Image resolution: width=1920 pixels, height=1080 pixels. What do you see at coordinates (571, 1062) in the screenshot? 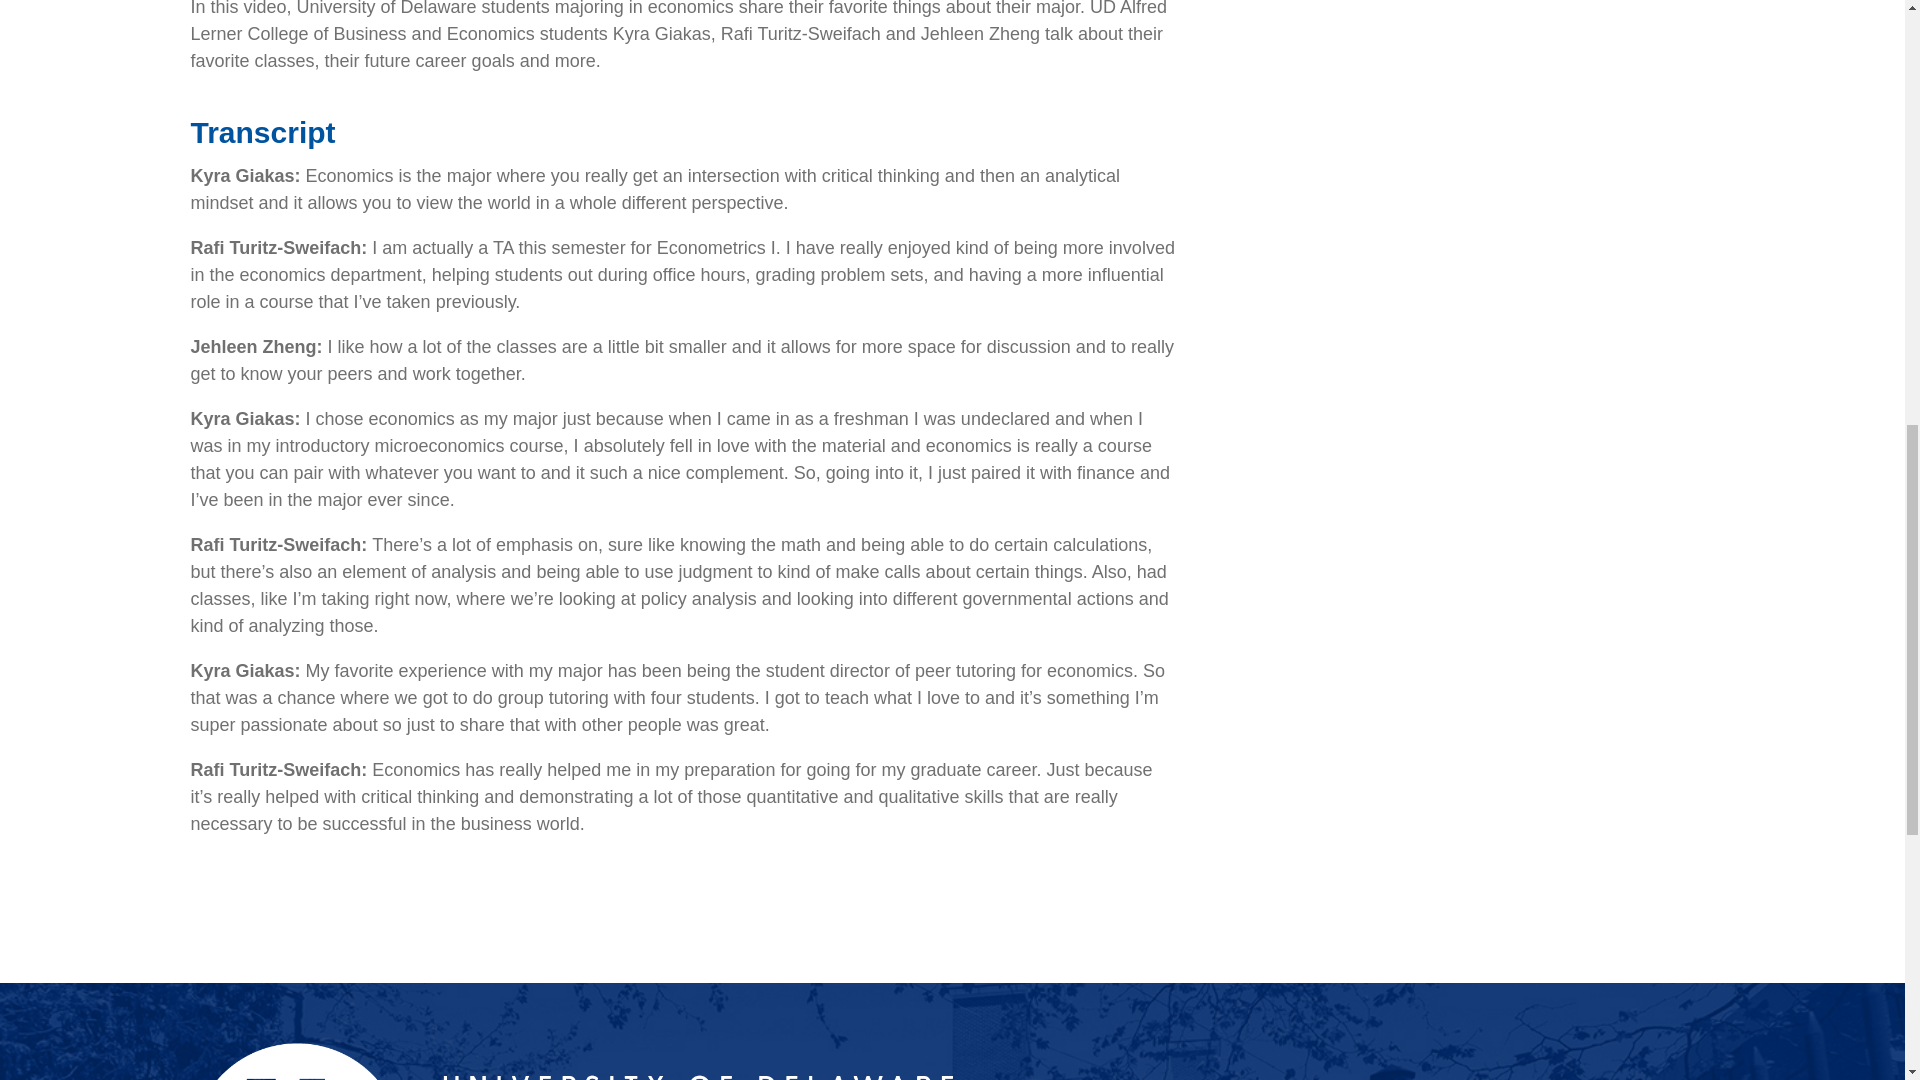
I see `ud-lerner-monogram` at bounding box center [571, 1062].